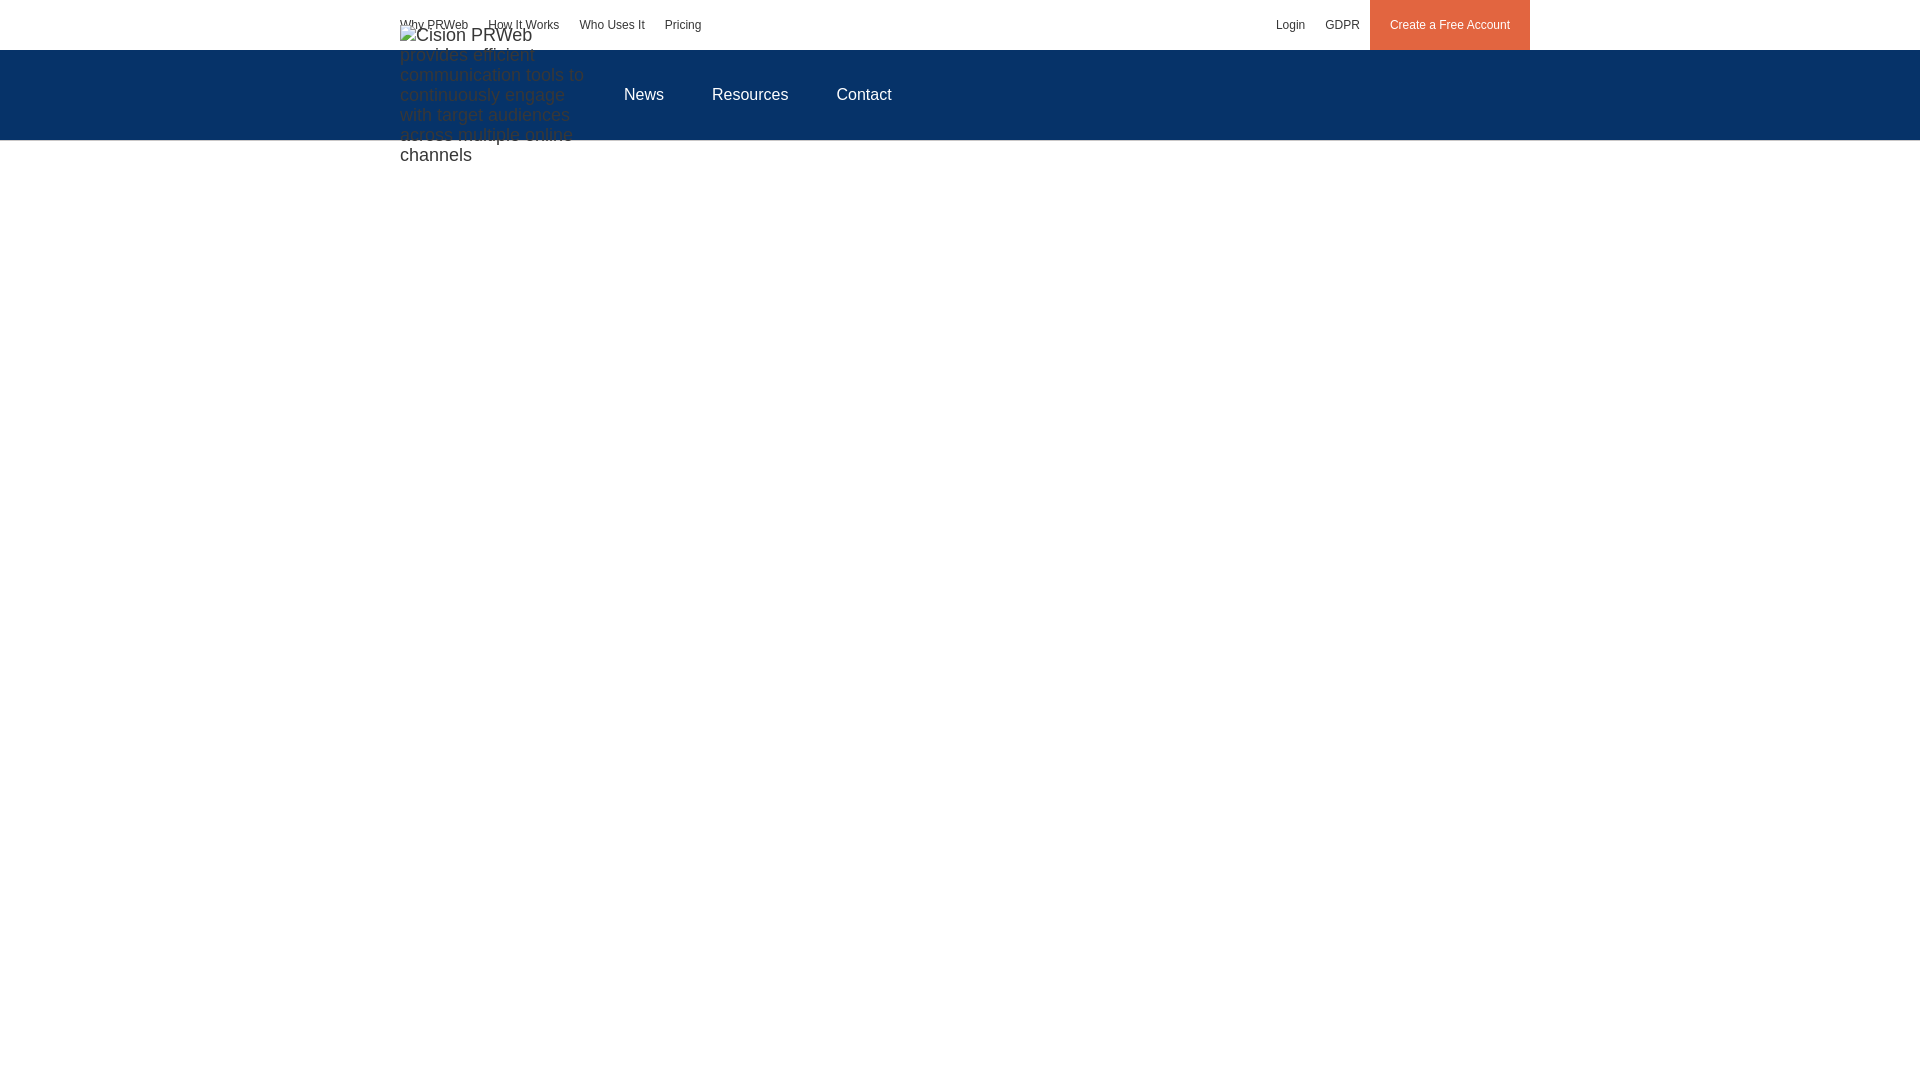  Describe the element at coordinates (1450, 24) in the screenshot. I see `Create a Free Account` at that location.